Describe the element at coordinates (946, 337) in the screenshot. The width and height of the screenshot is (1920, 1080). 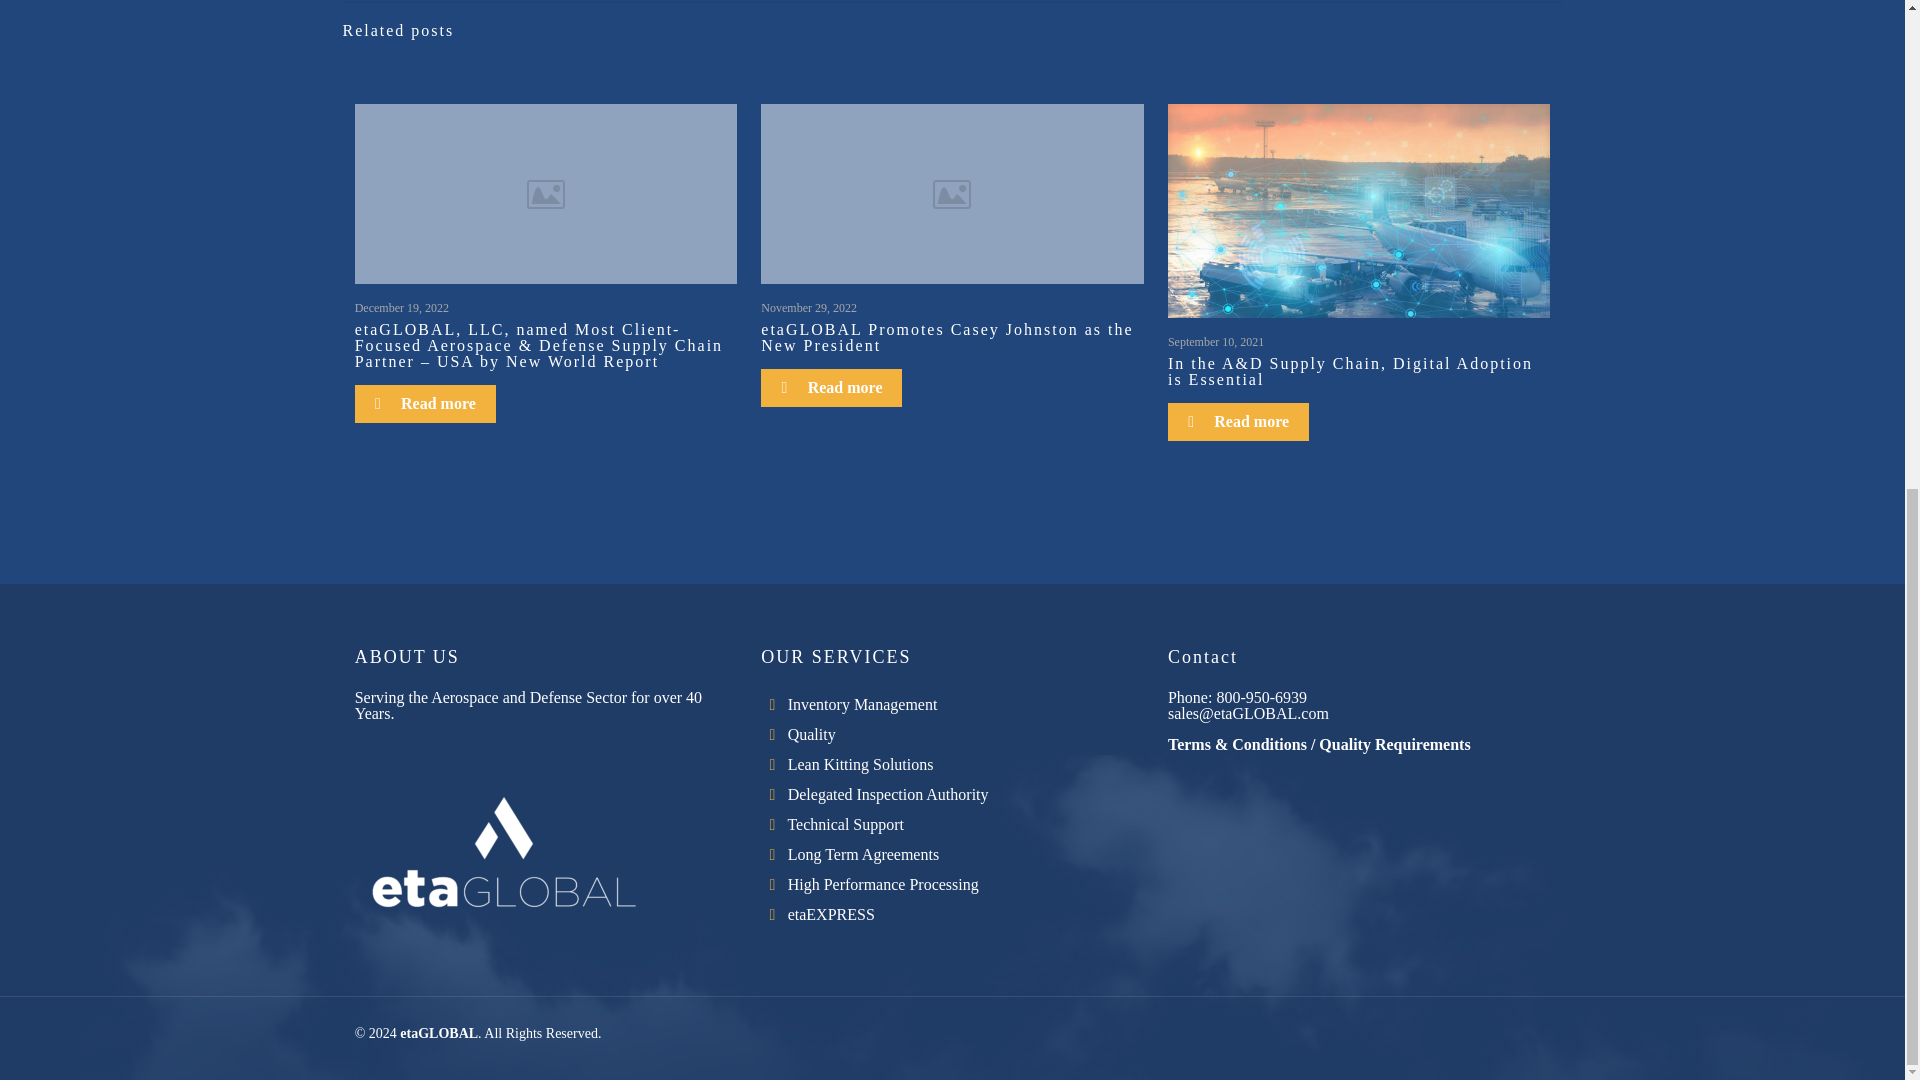
I see `etaGLOBAL Promotes Casey Johnston as the New President` at that location.